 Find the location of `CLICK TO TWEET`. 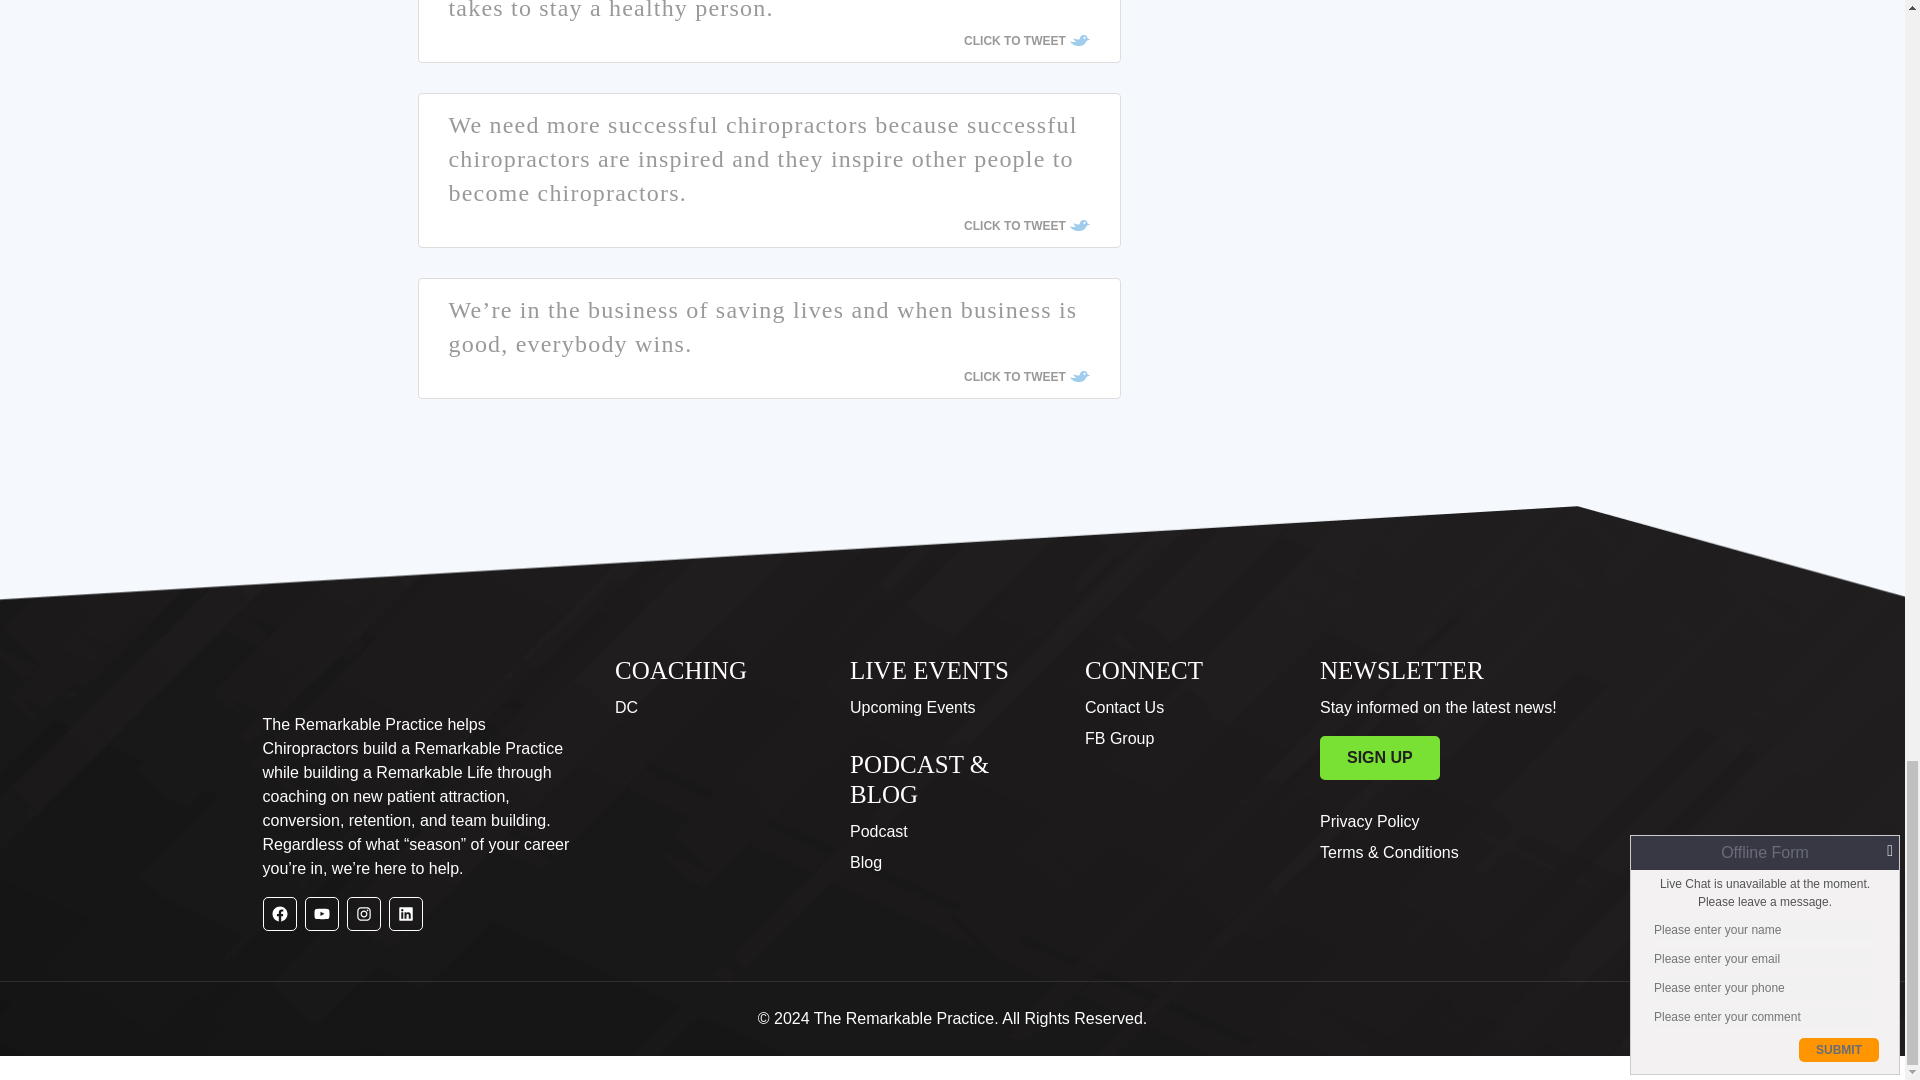

CLICK TO TWEET is located at coordinates (1026, 40).